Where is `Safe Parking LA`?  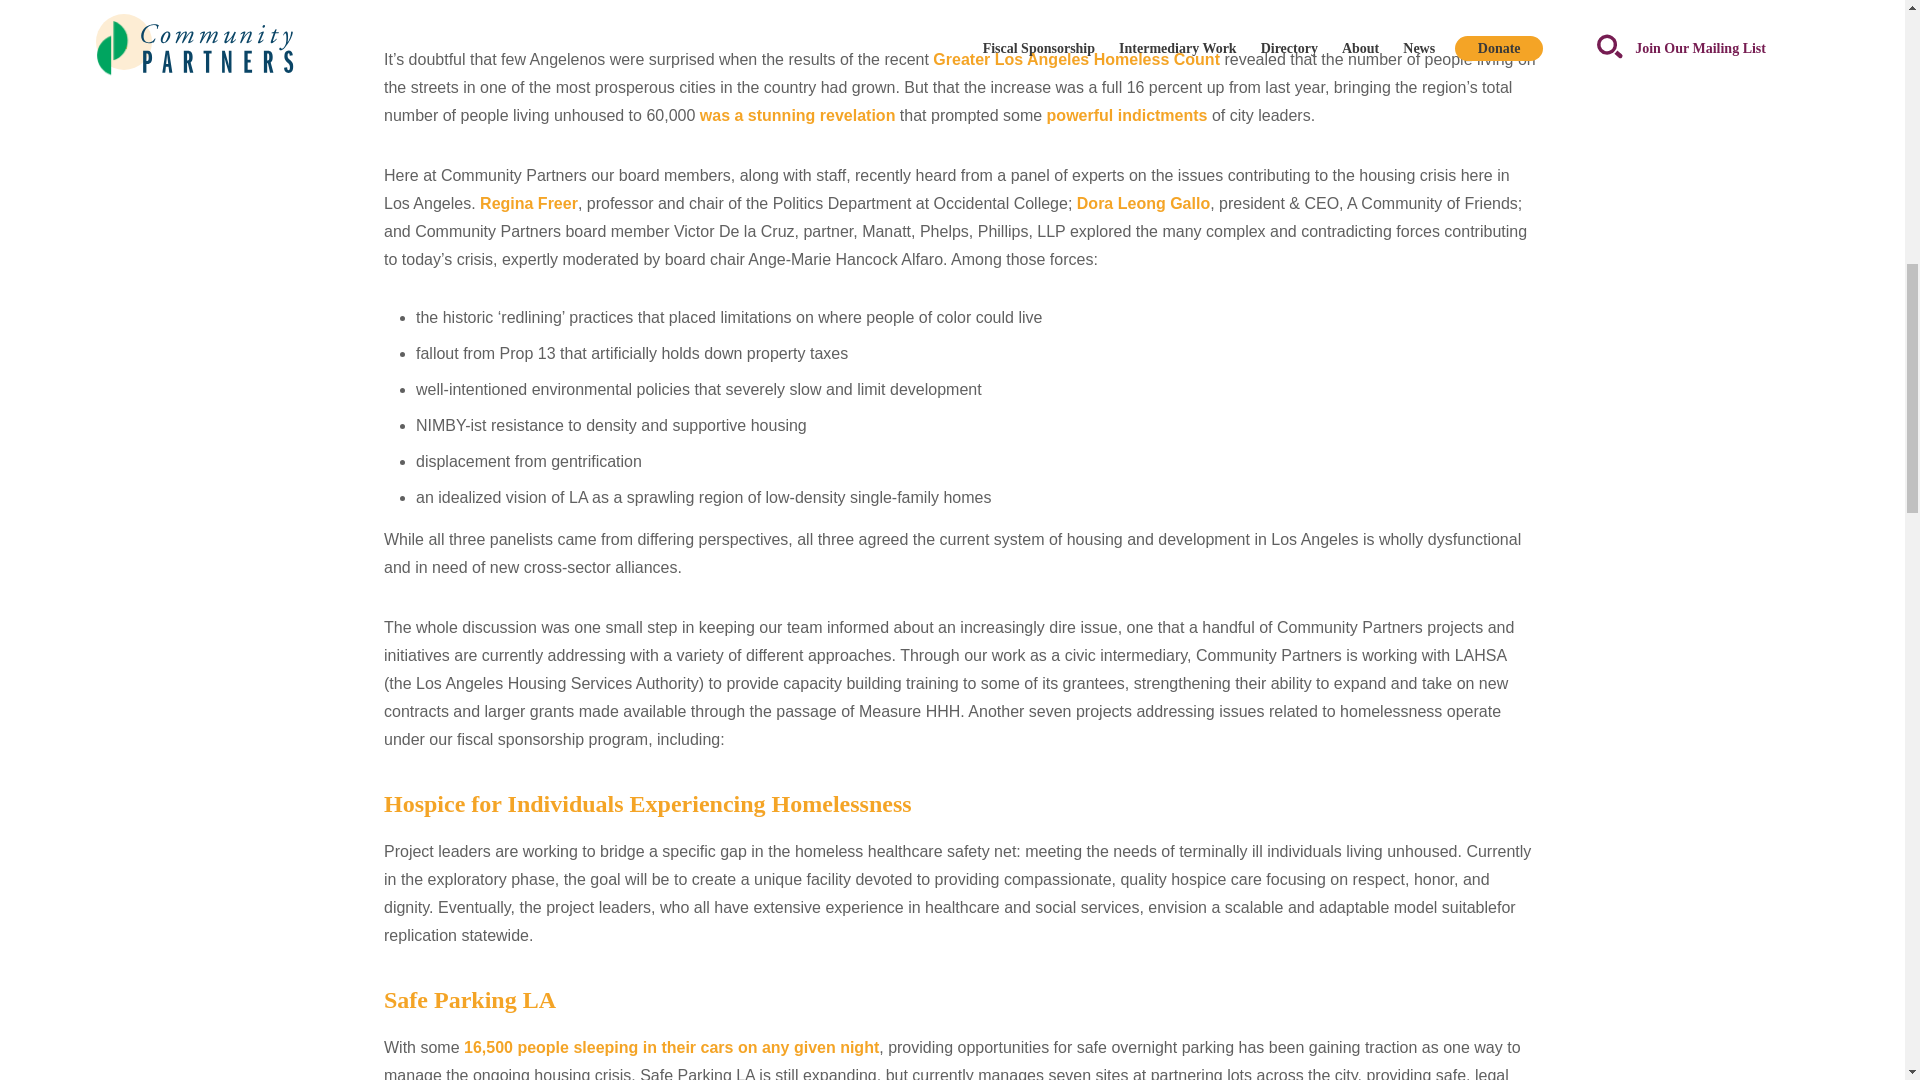
Safe Parking LA is located at coordinates (470, 1000).